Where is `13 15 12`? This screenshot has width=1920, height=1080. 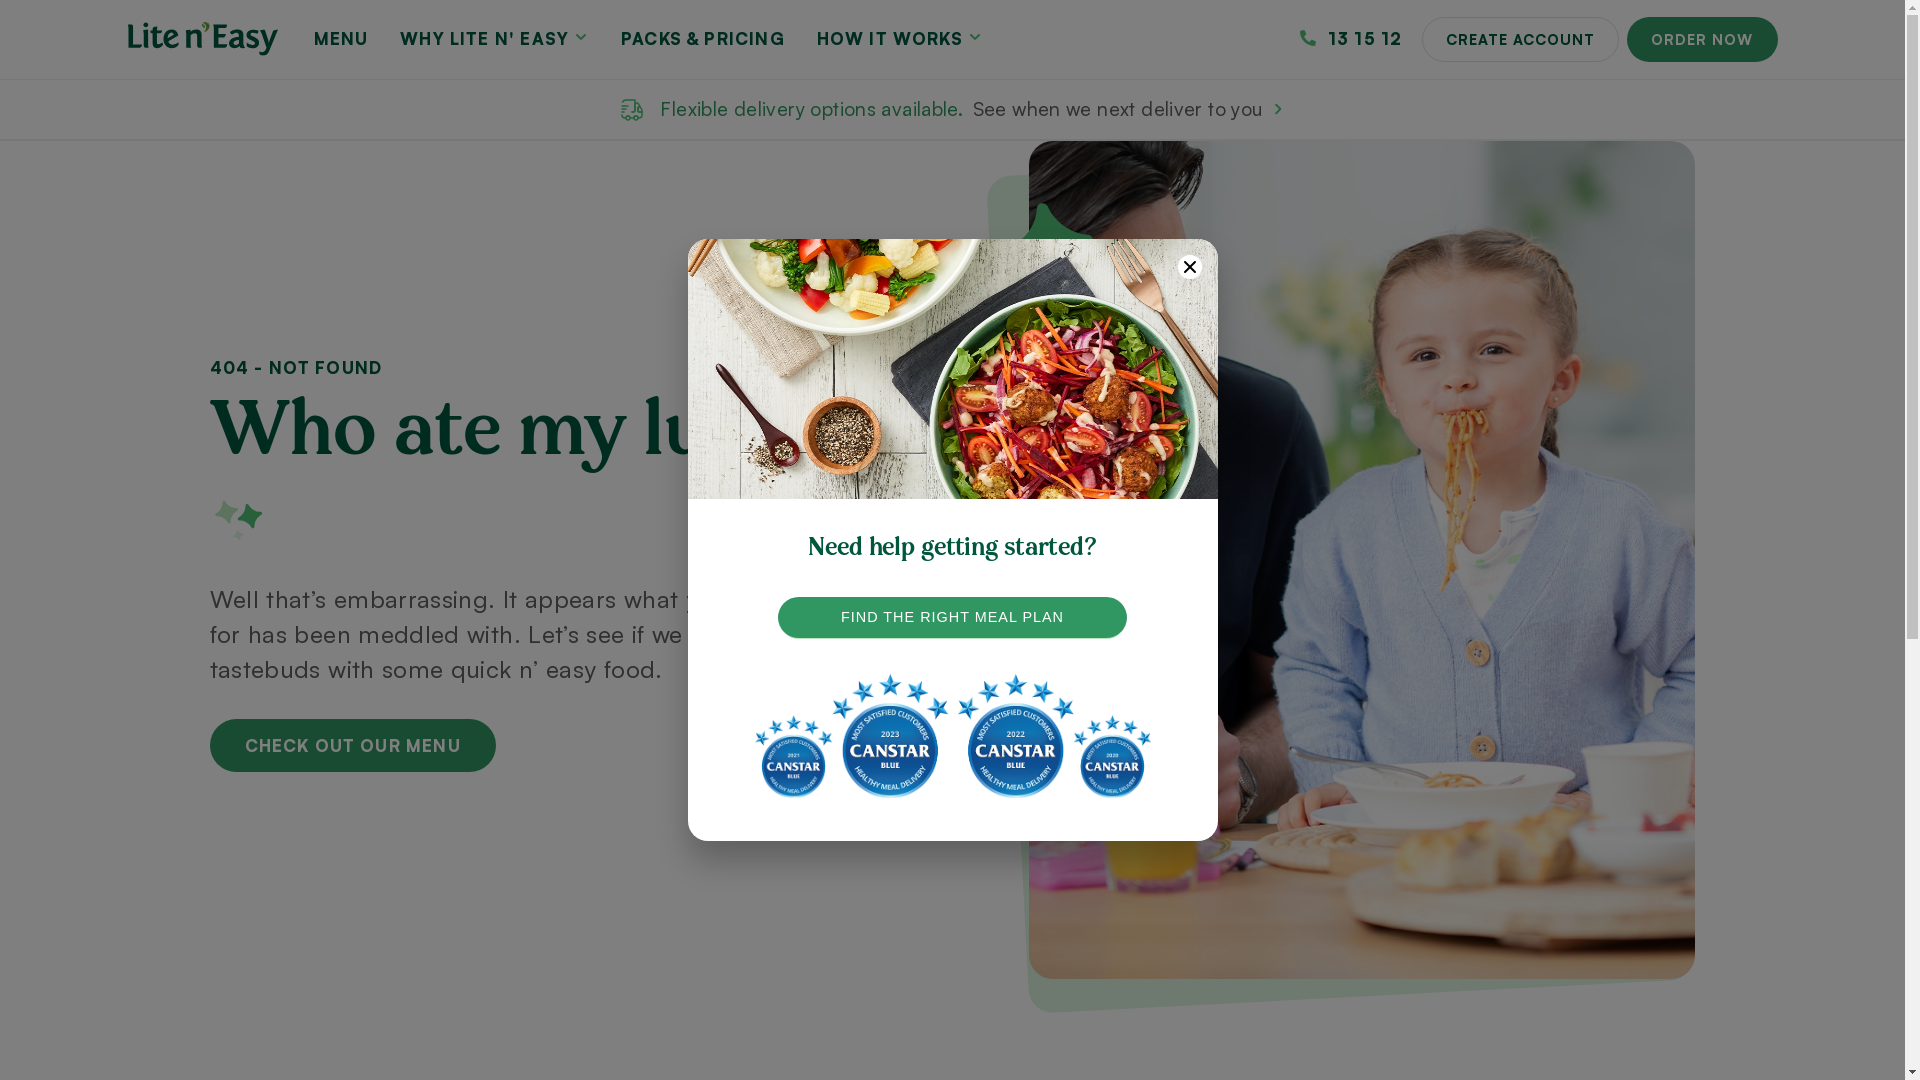 13 15 12 is located at coordinates (1351, 38).